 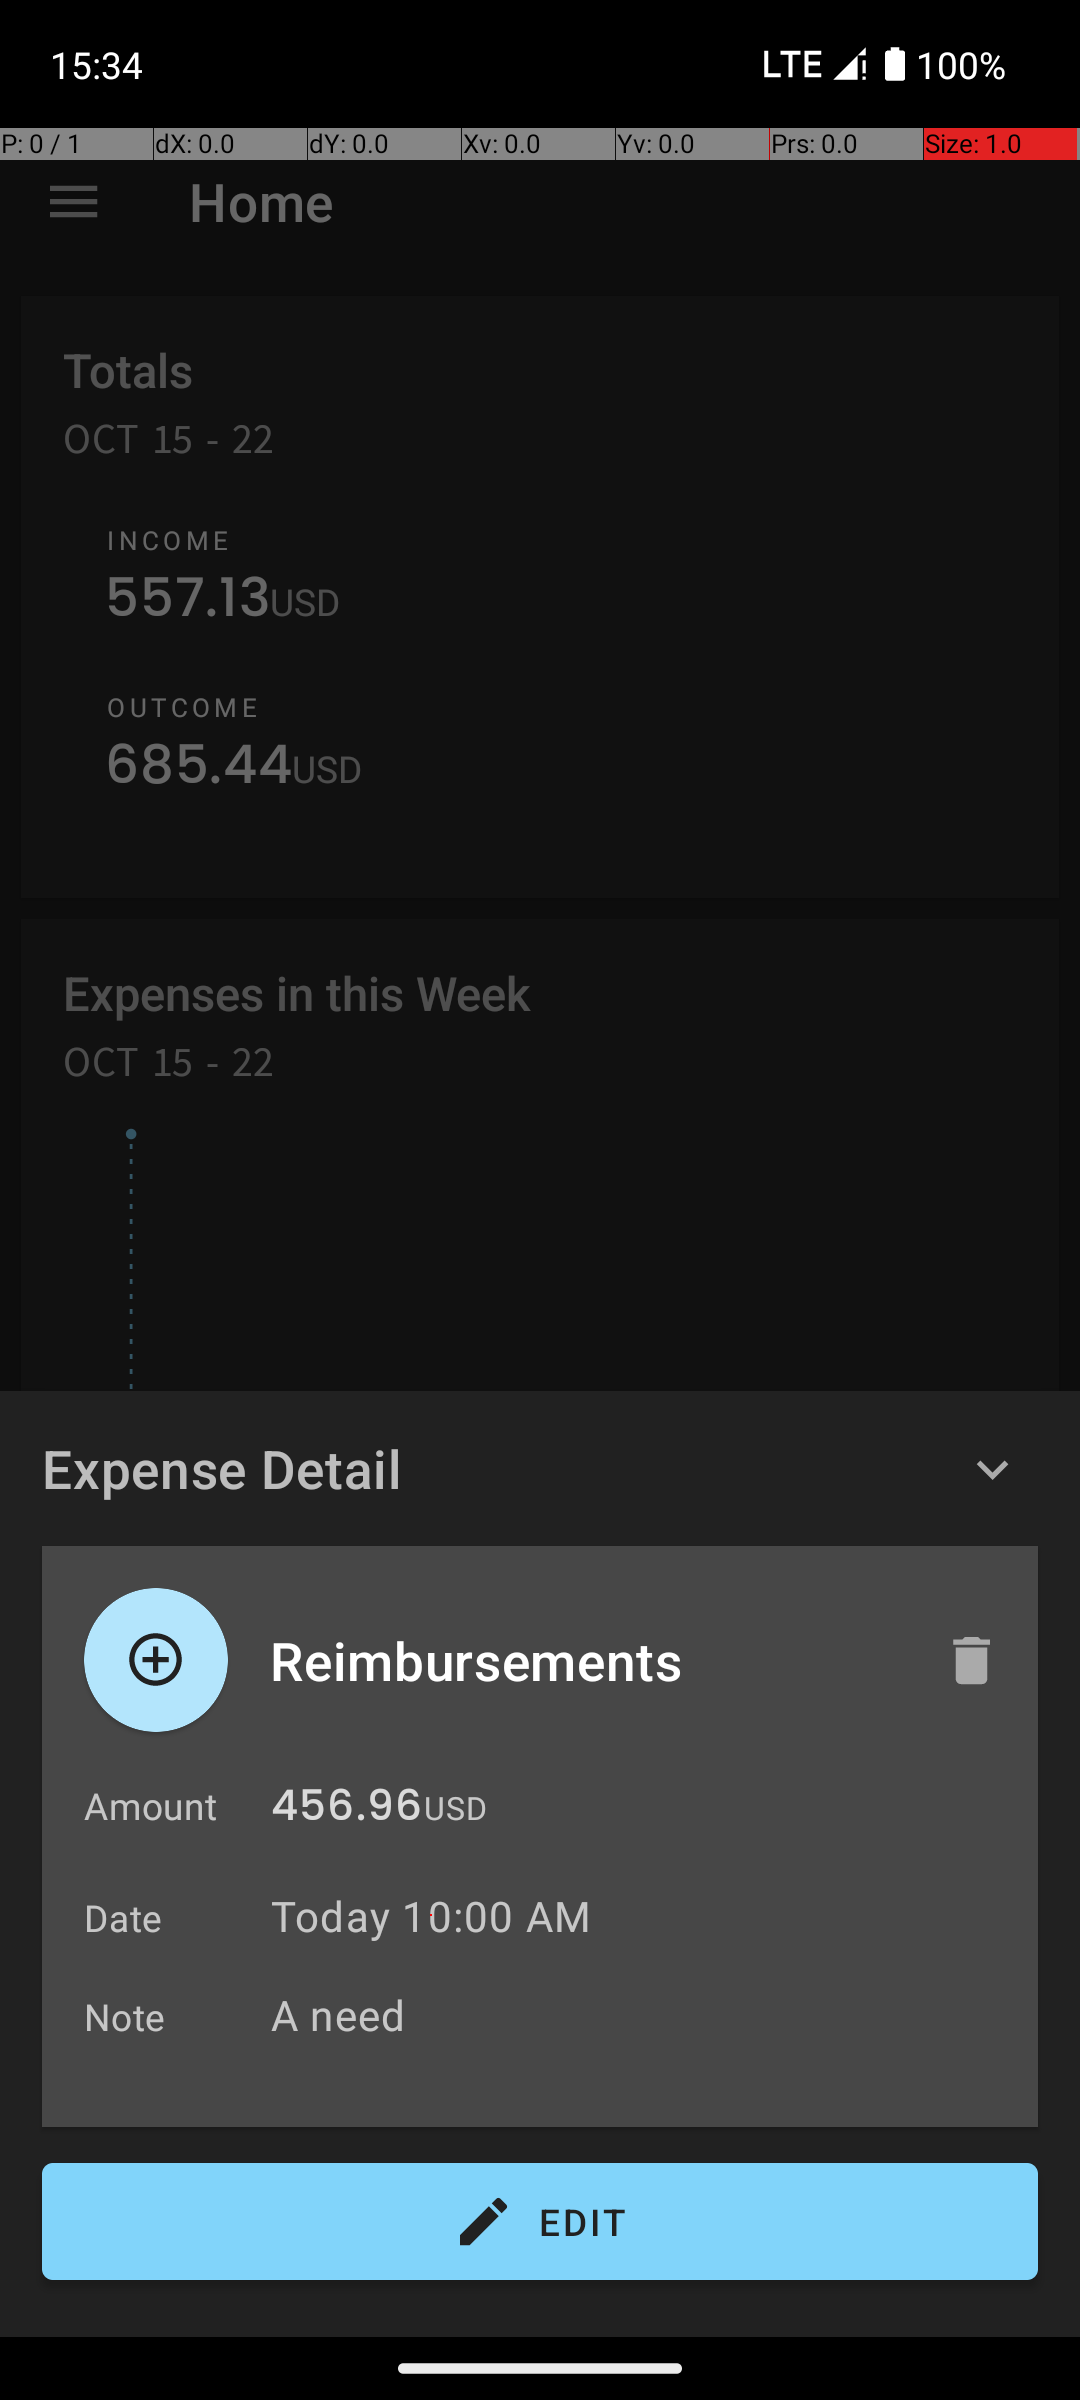 I want to click on Reimbursements, so click(x=587, y=1660).